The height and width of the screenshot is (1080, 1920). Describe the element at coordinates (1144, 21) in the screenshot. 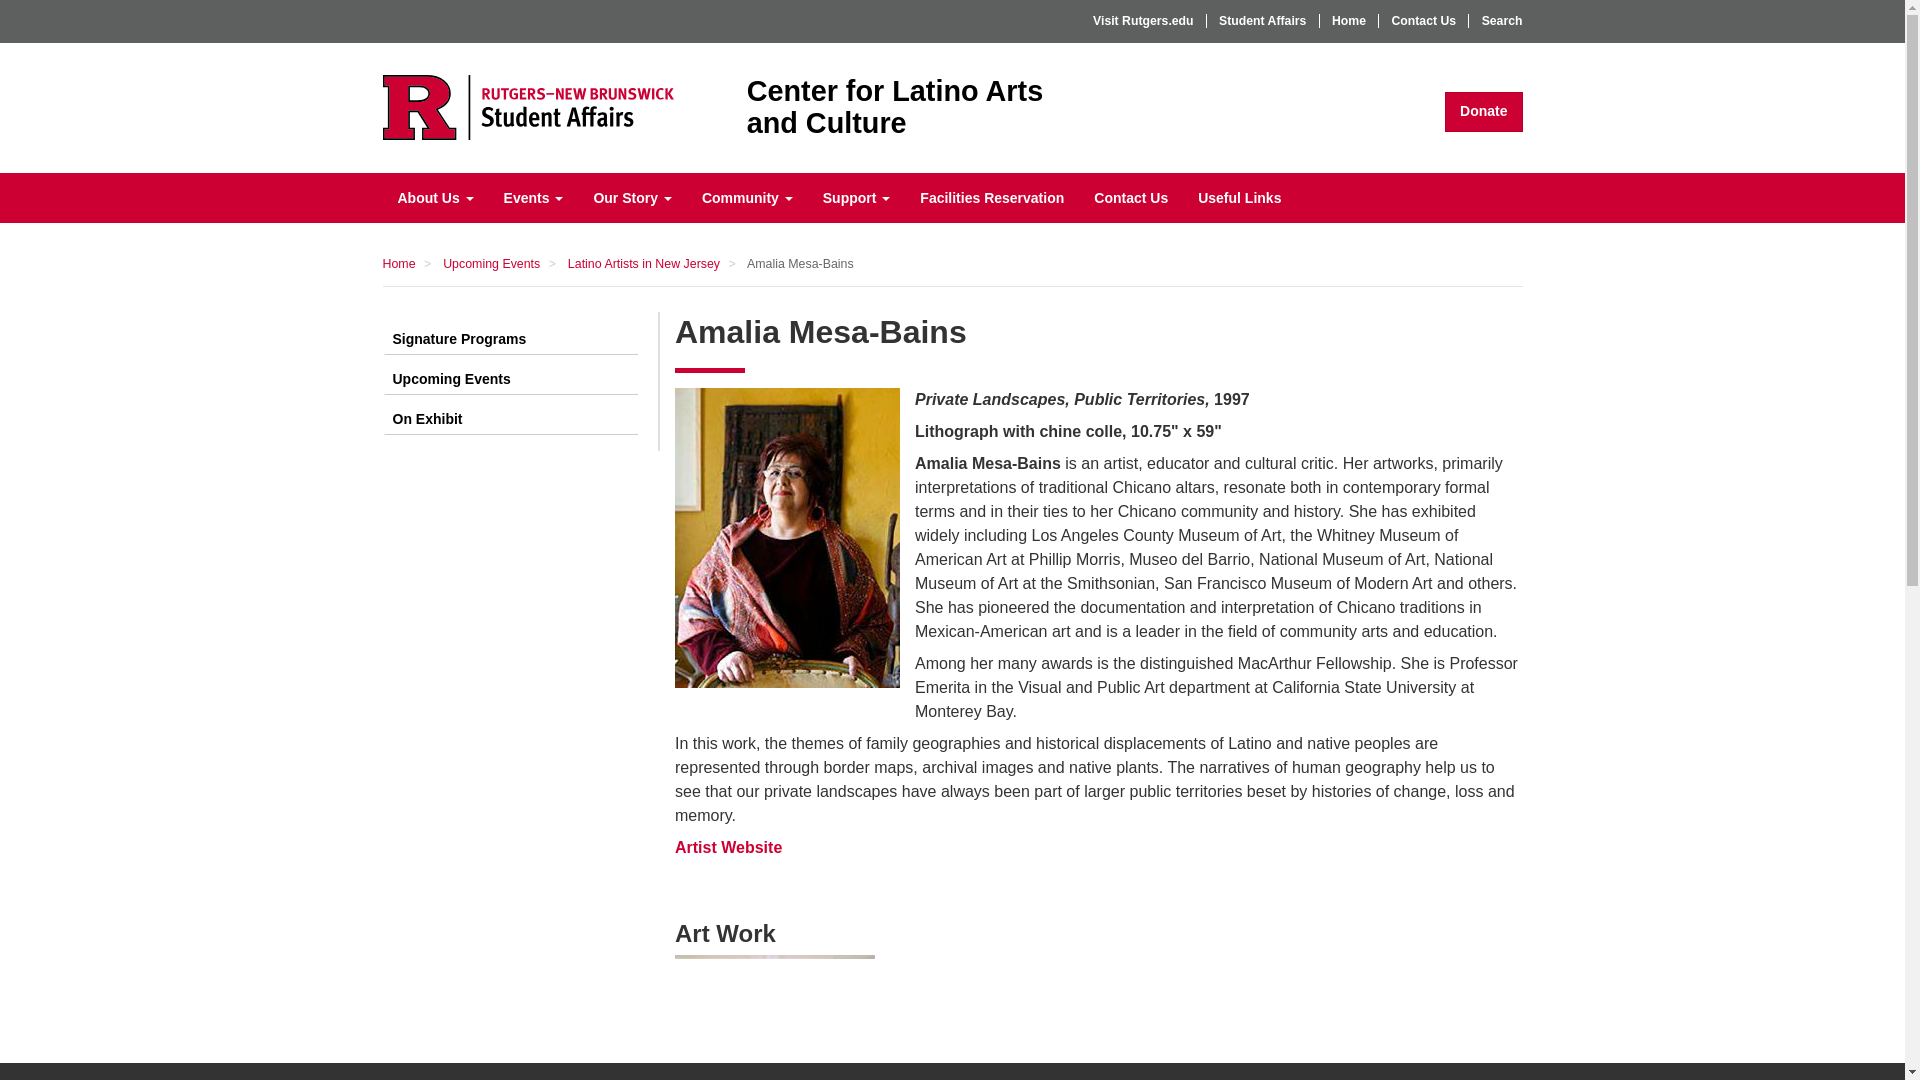

I see `Visit Rutgers.edu` at that location.